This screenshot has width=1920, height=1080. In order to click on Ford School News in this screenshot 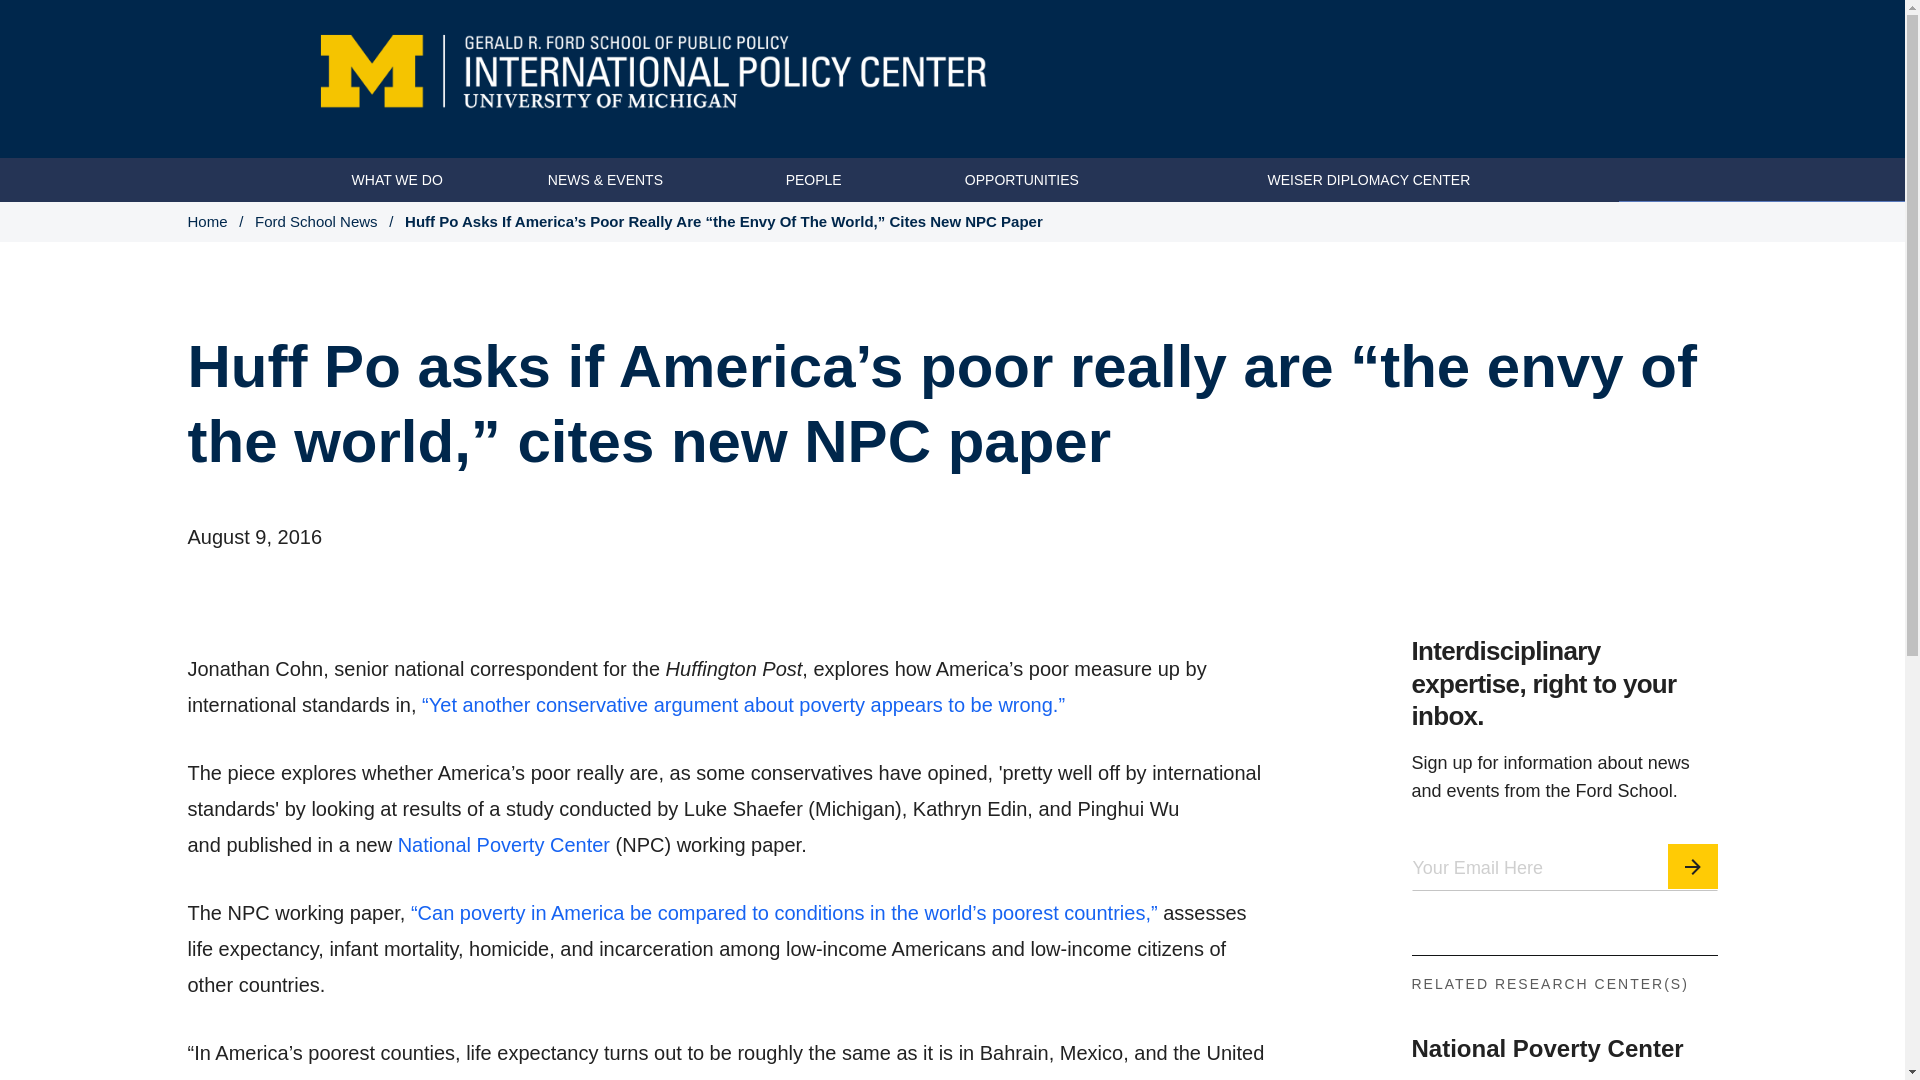, I will do `click(316, 221)`.